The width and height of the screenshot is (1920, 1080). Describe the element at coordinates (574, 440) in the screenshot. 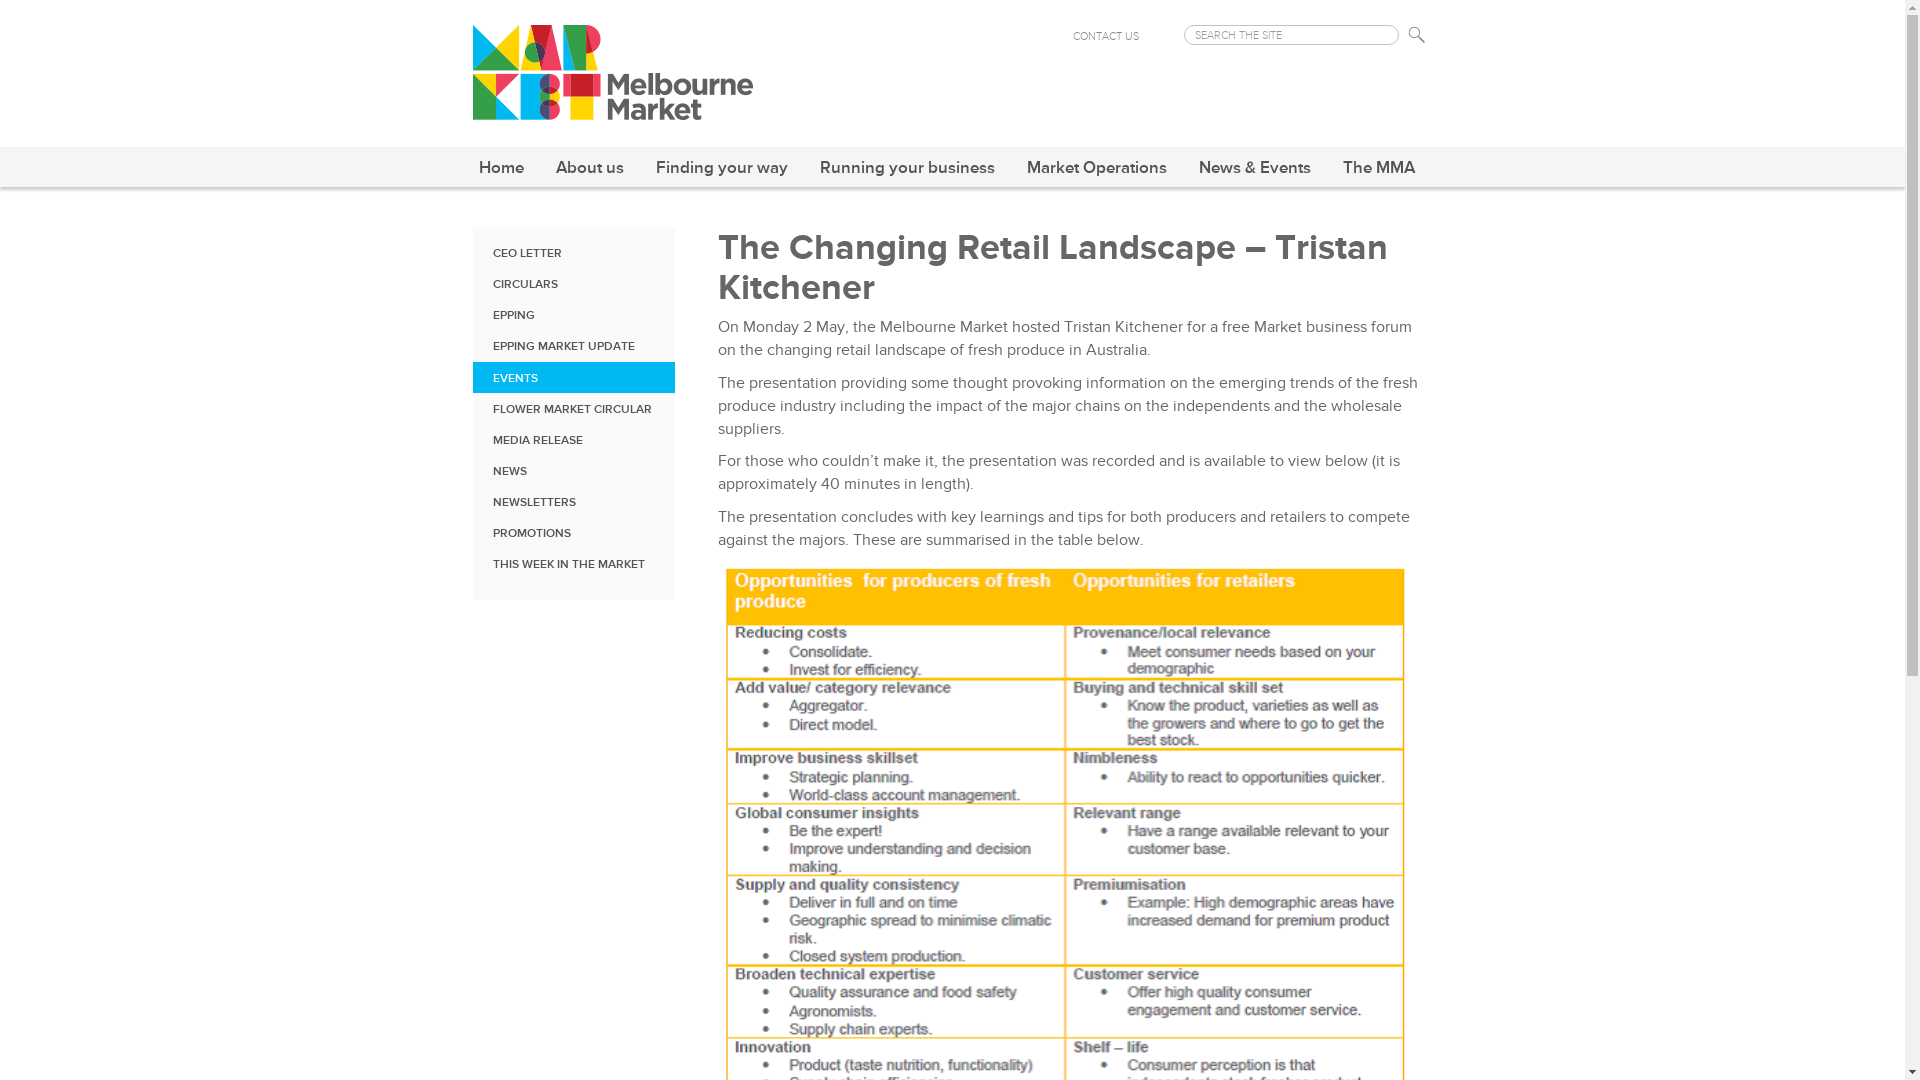

I see `MEDIA RELEASE` at that location.